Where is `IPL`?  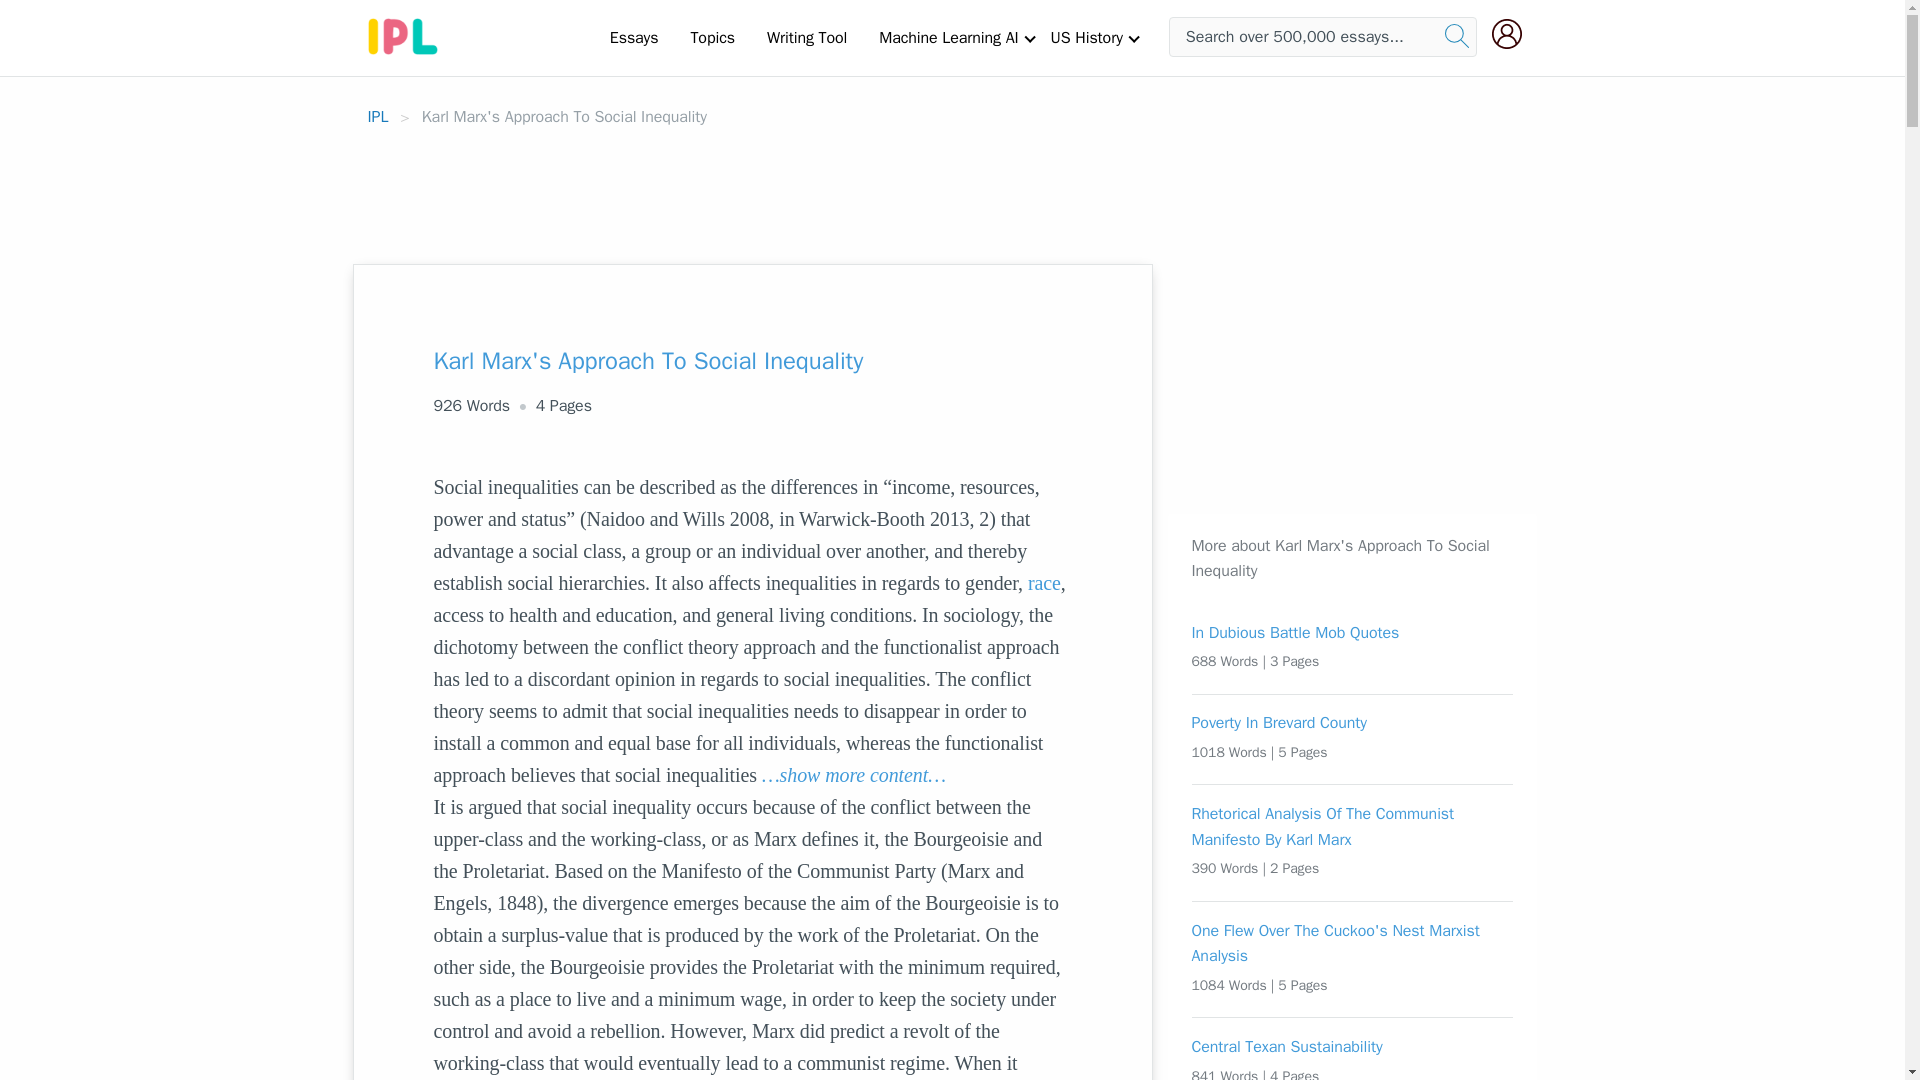 IPL is located at coordinates (378, 116).